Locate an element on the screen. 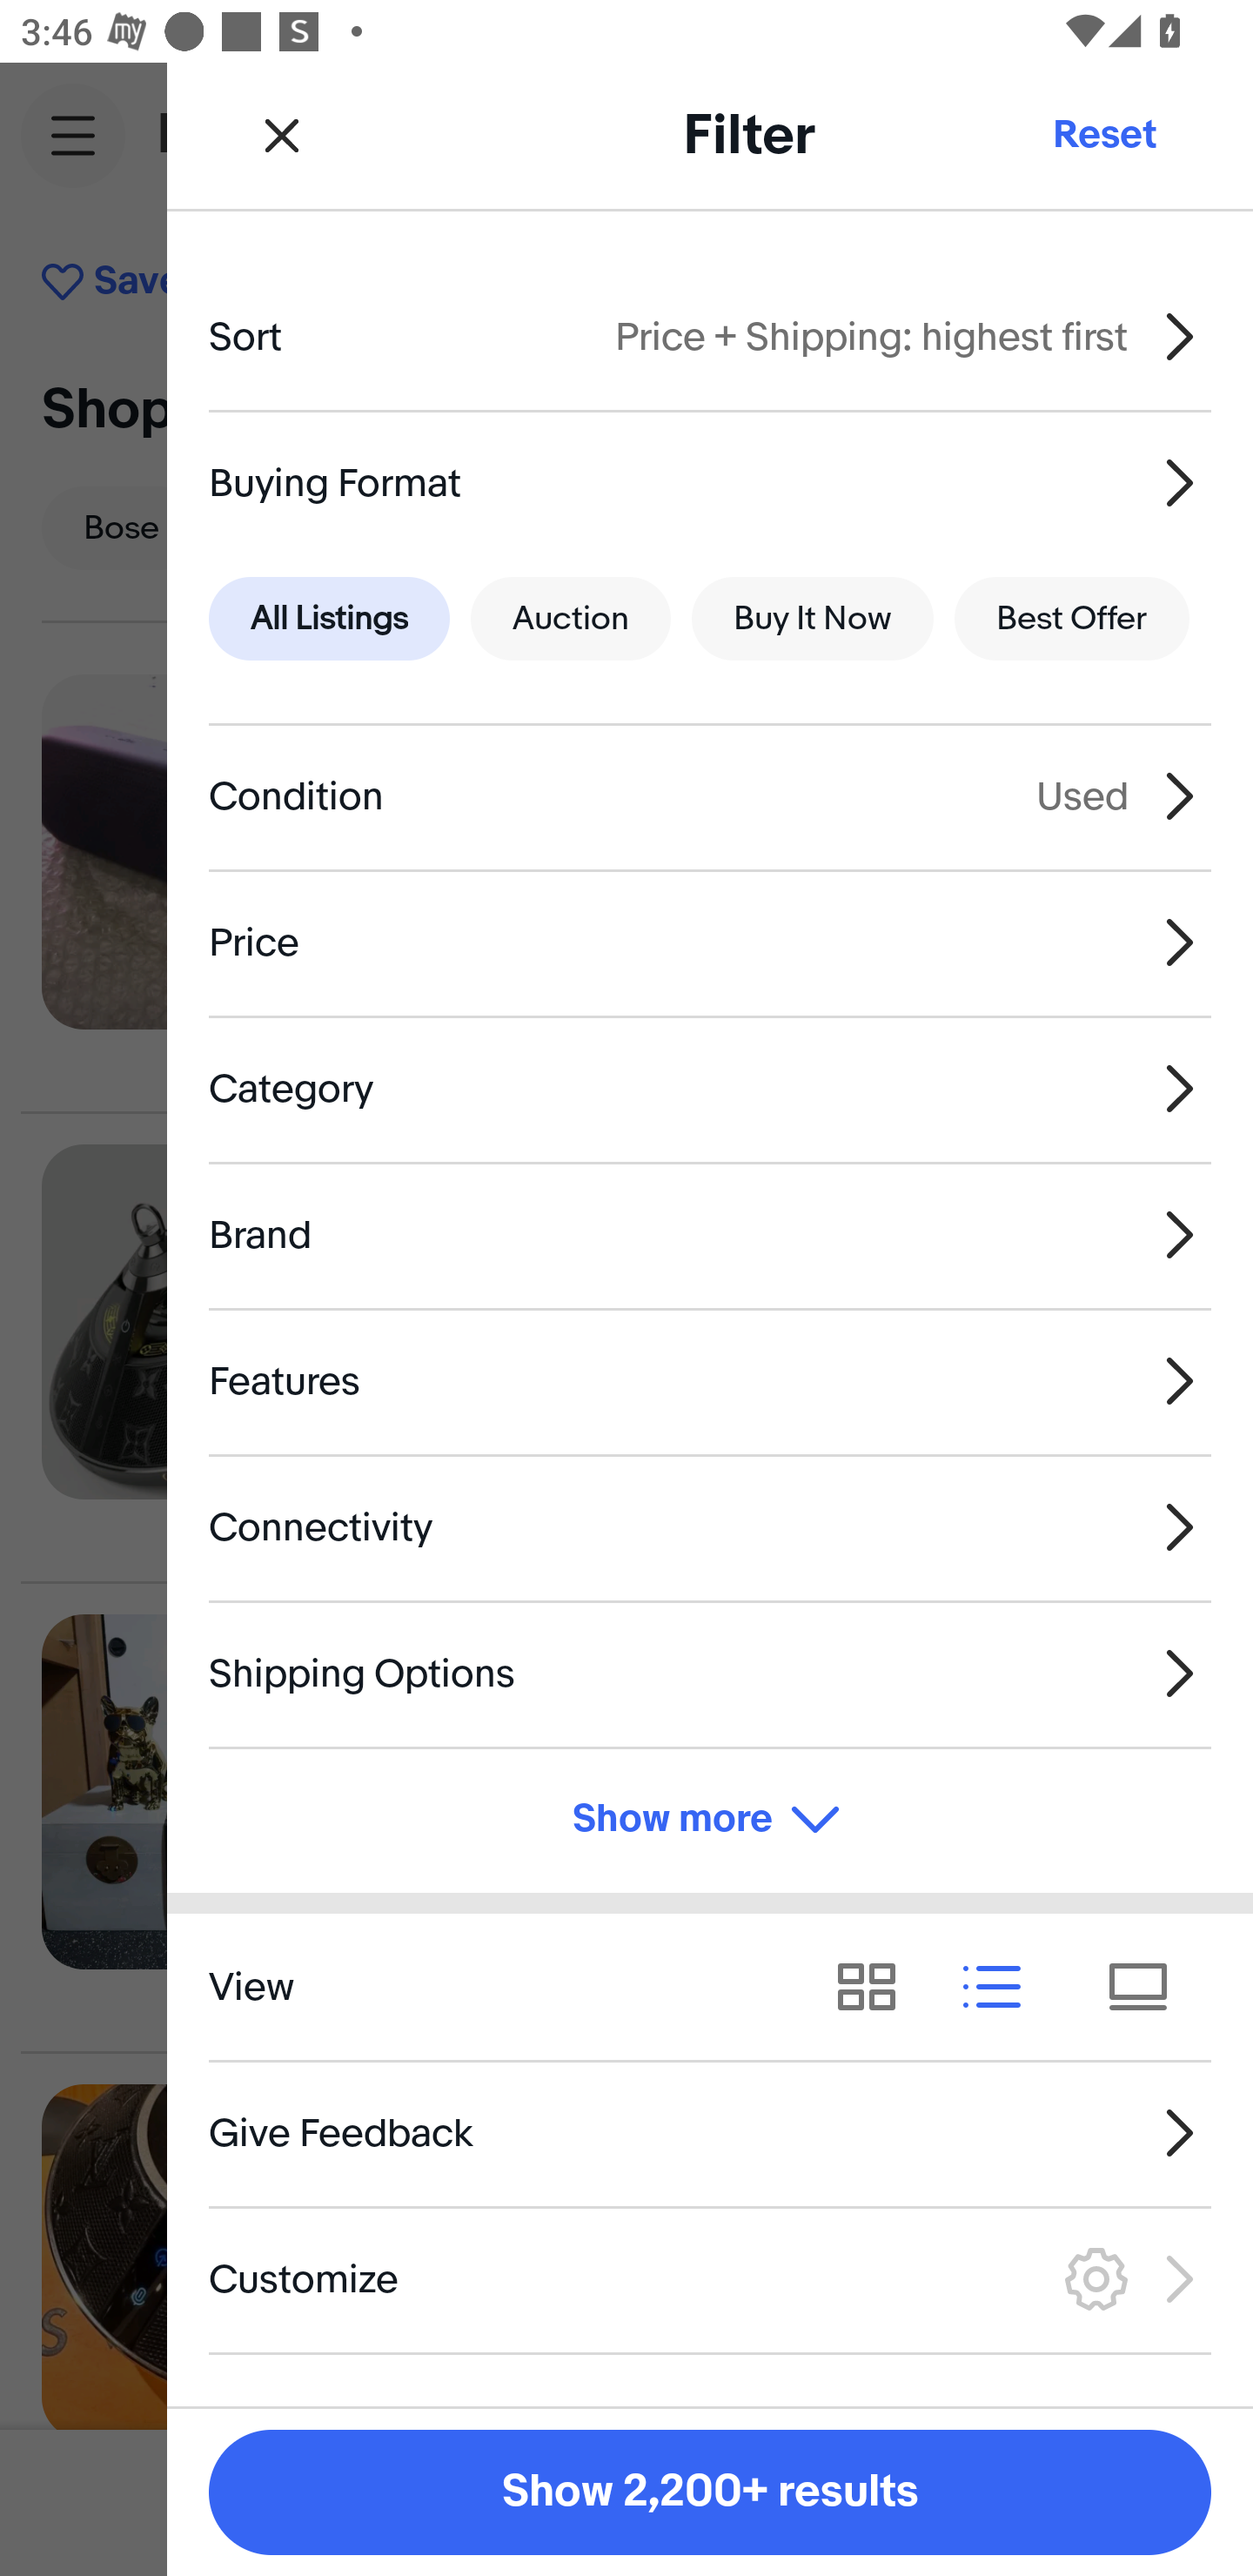 This screenshot has width=1253, height=2576. Condition Used is located at coordinates (710, 797).